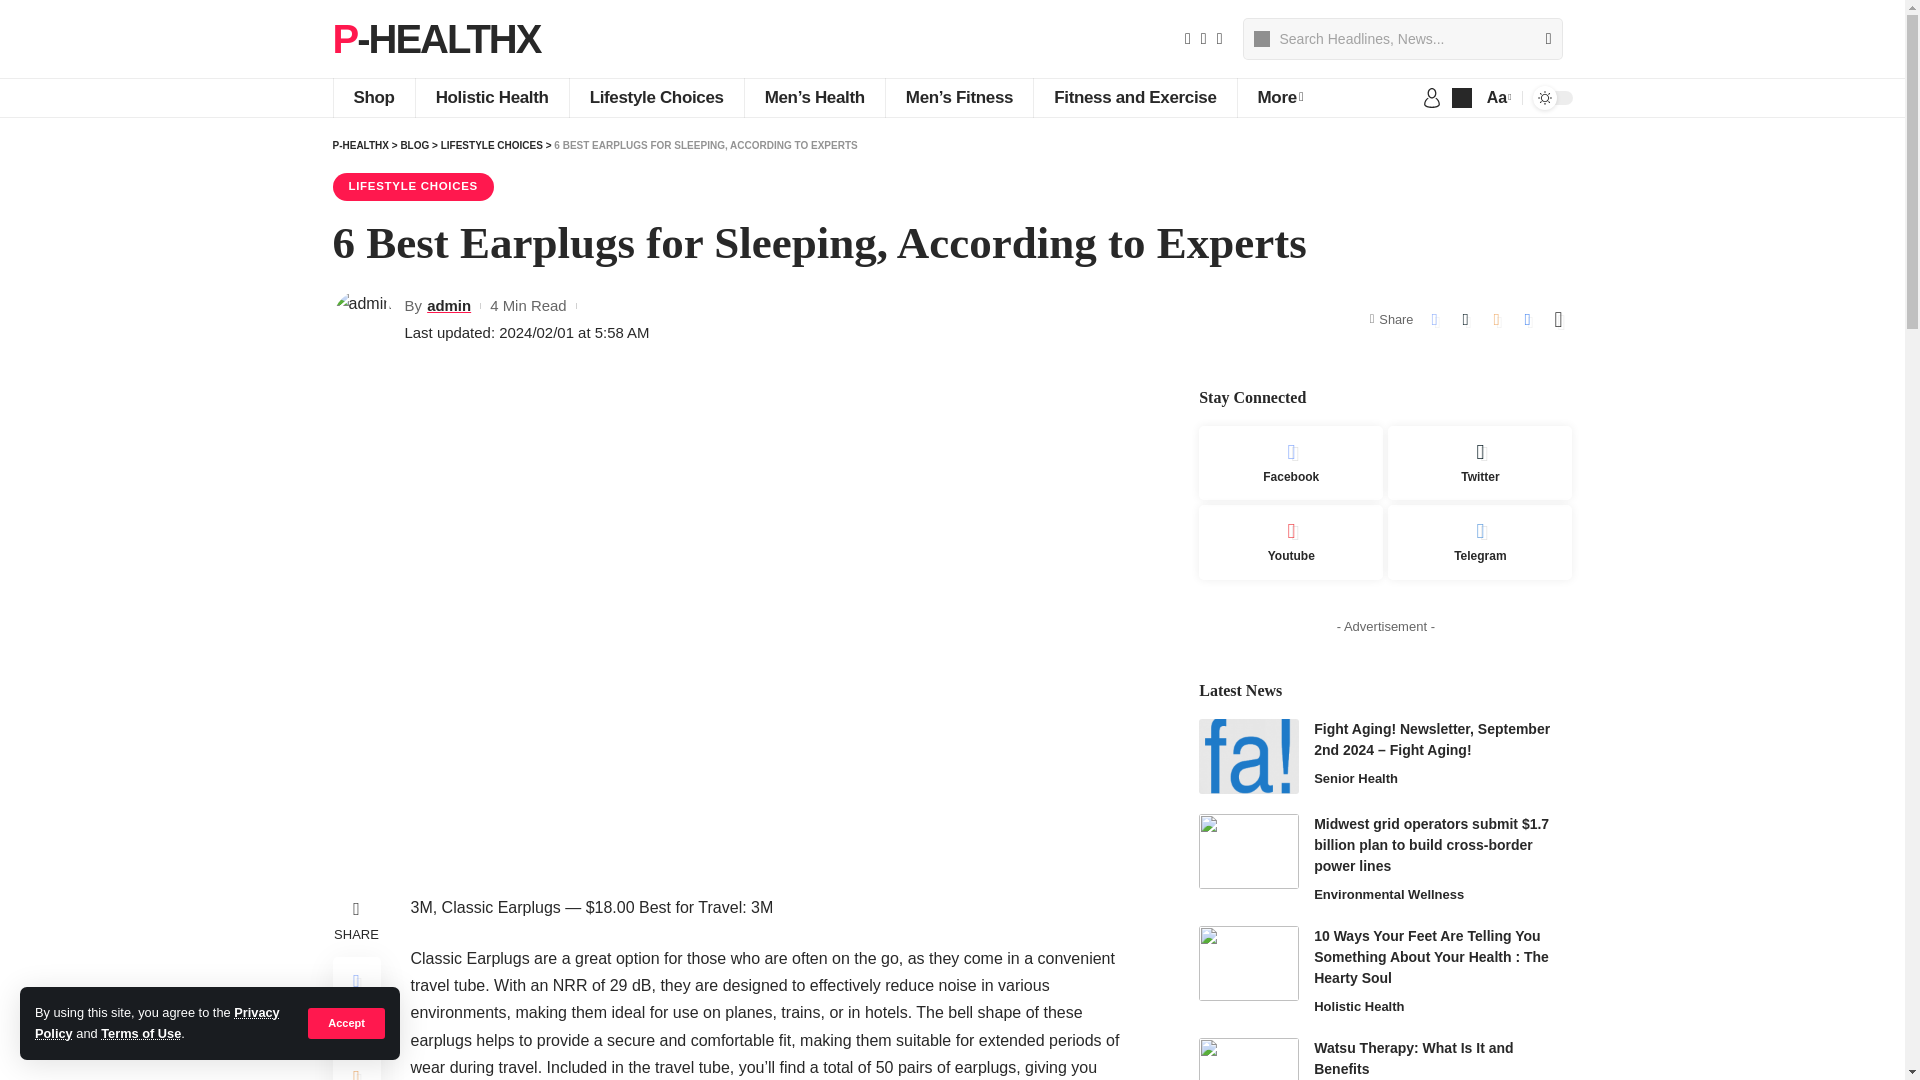  What do you see at coordinates (1540, 39) in the screenshot?
I see `Search` at bounding box center [1540, 39].